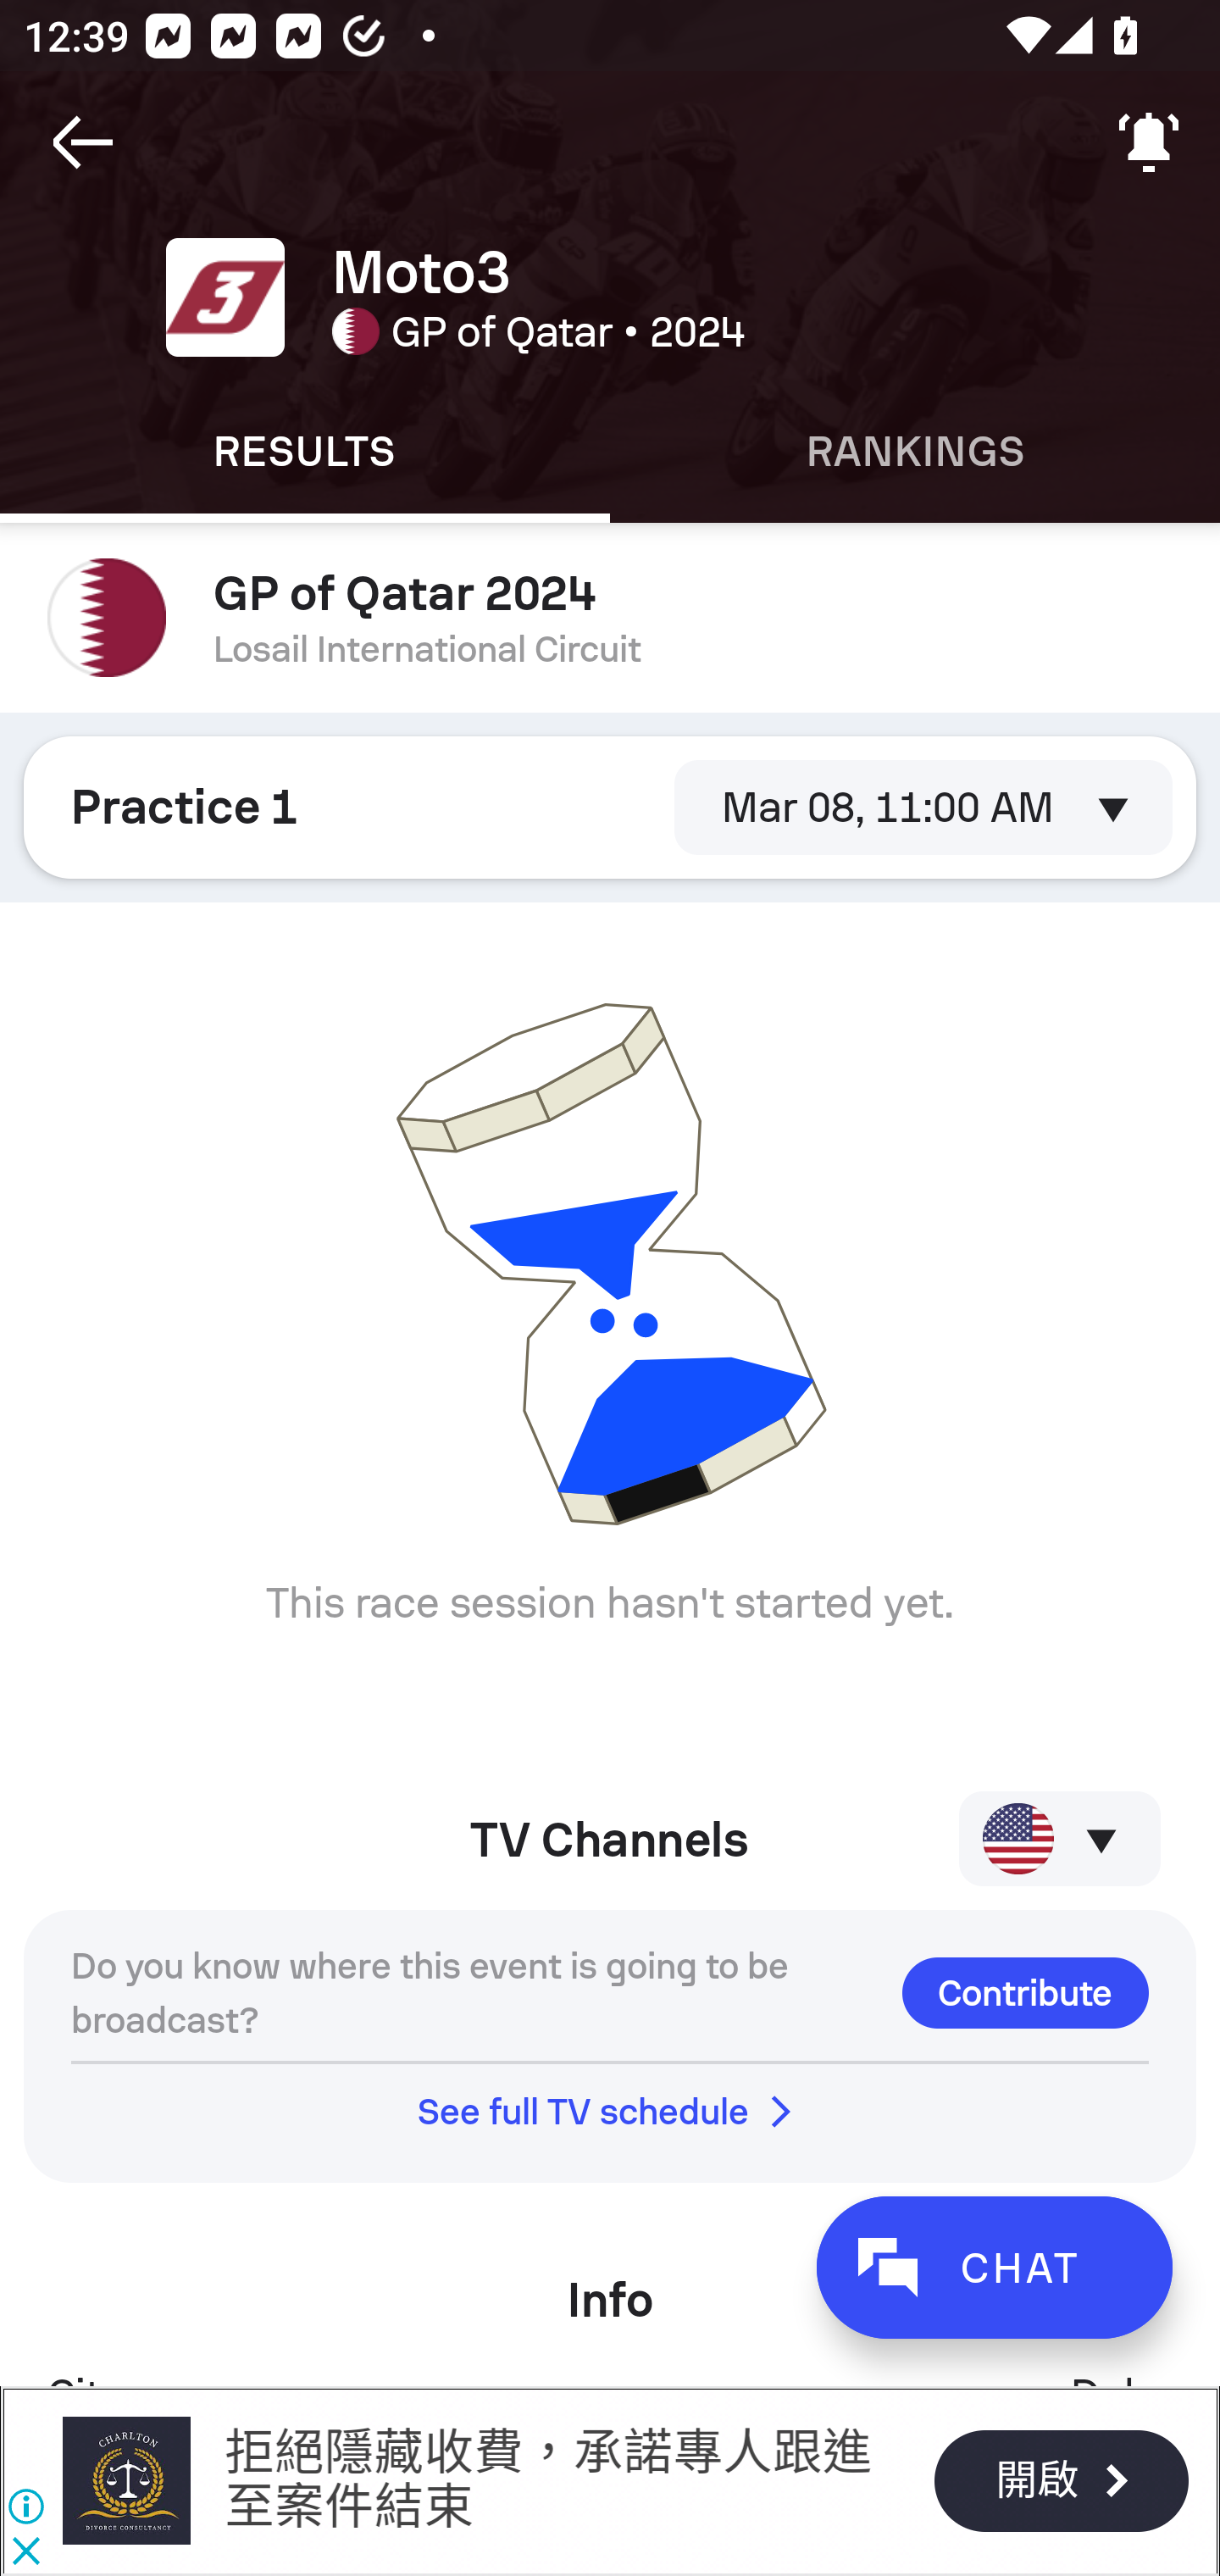 The width and height of the screenshot is (1220, 2576). What do you see at coordinates (83, 142) in the screenshot?
I see `Navigate up` at bounding box center [83, 142].